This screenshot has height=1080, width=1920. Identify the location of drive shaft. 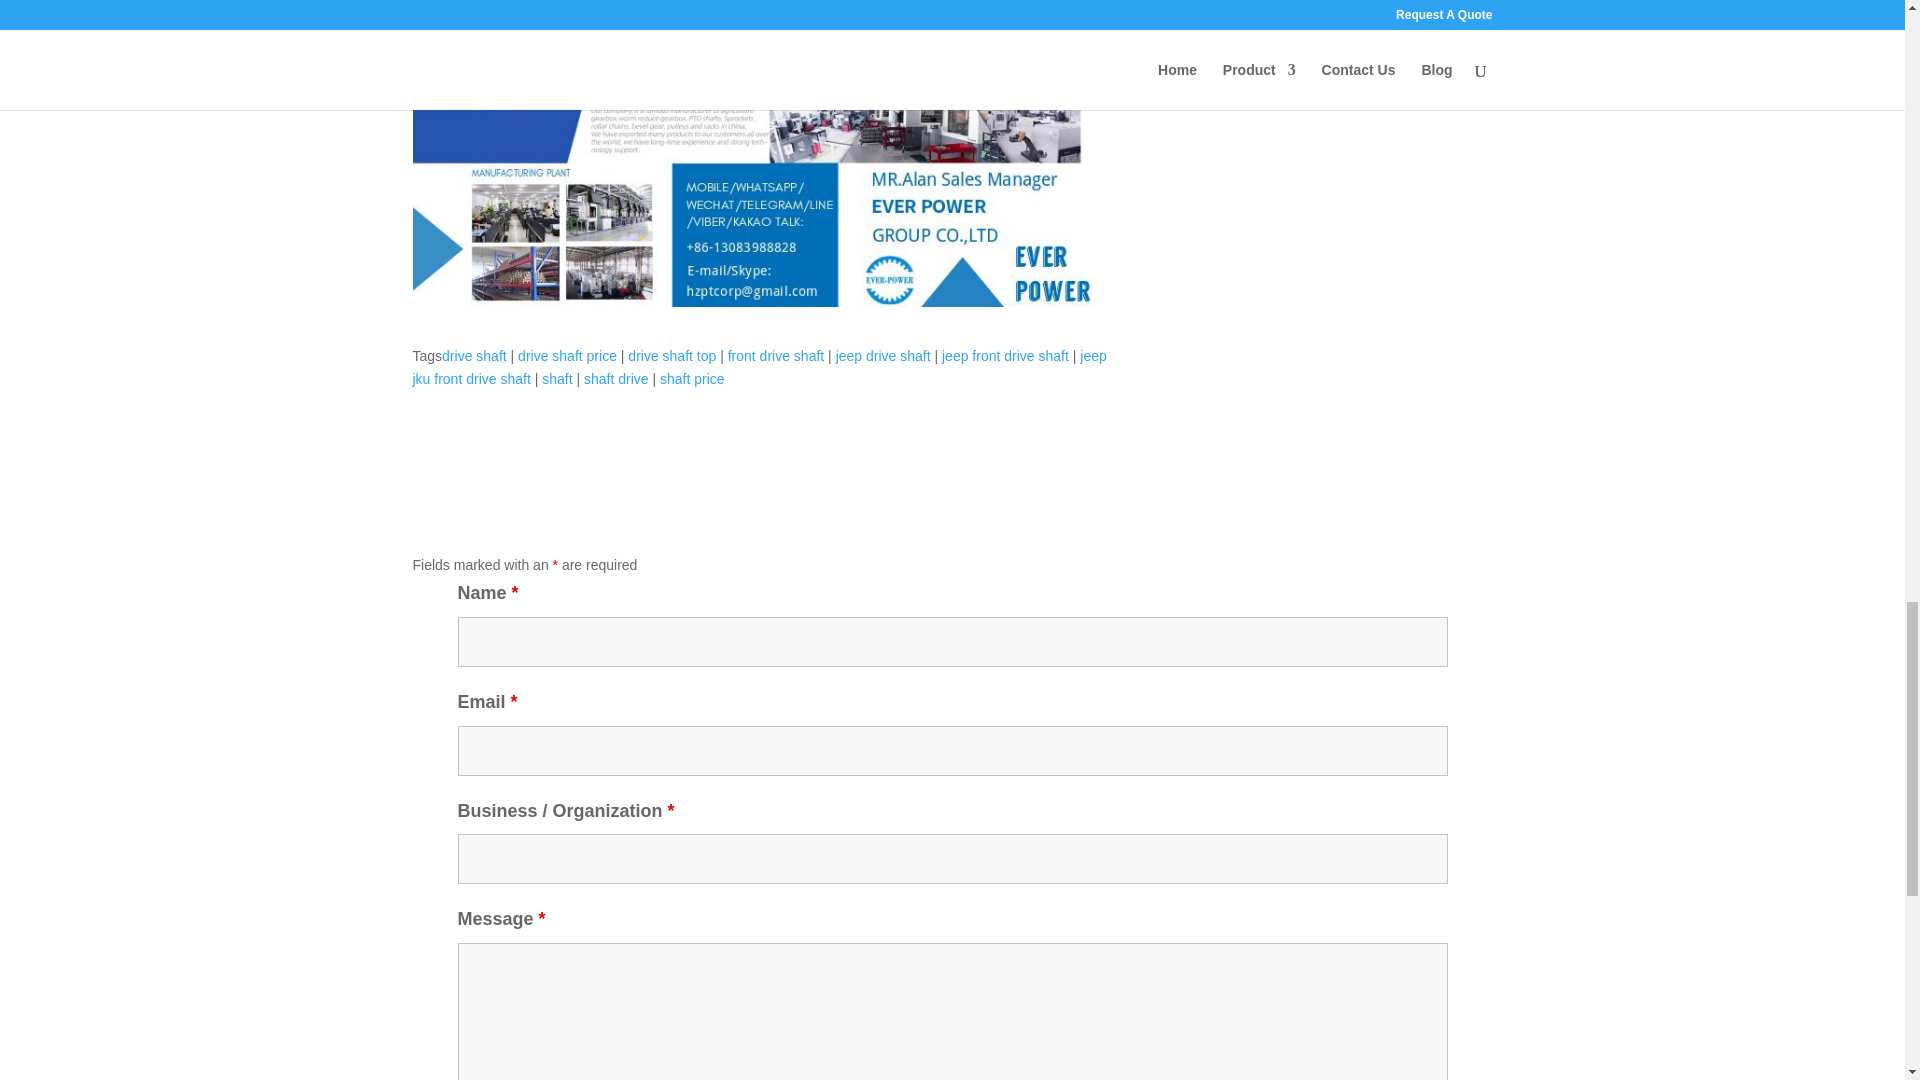
(474, 355).